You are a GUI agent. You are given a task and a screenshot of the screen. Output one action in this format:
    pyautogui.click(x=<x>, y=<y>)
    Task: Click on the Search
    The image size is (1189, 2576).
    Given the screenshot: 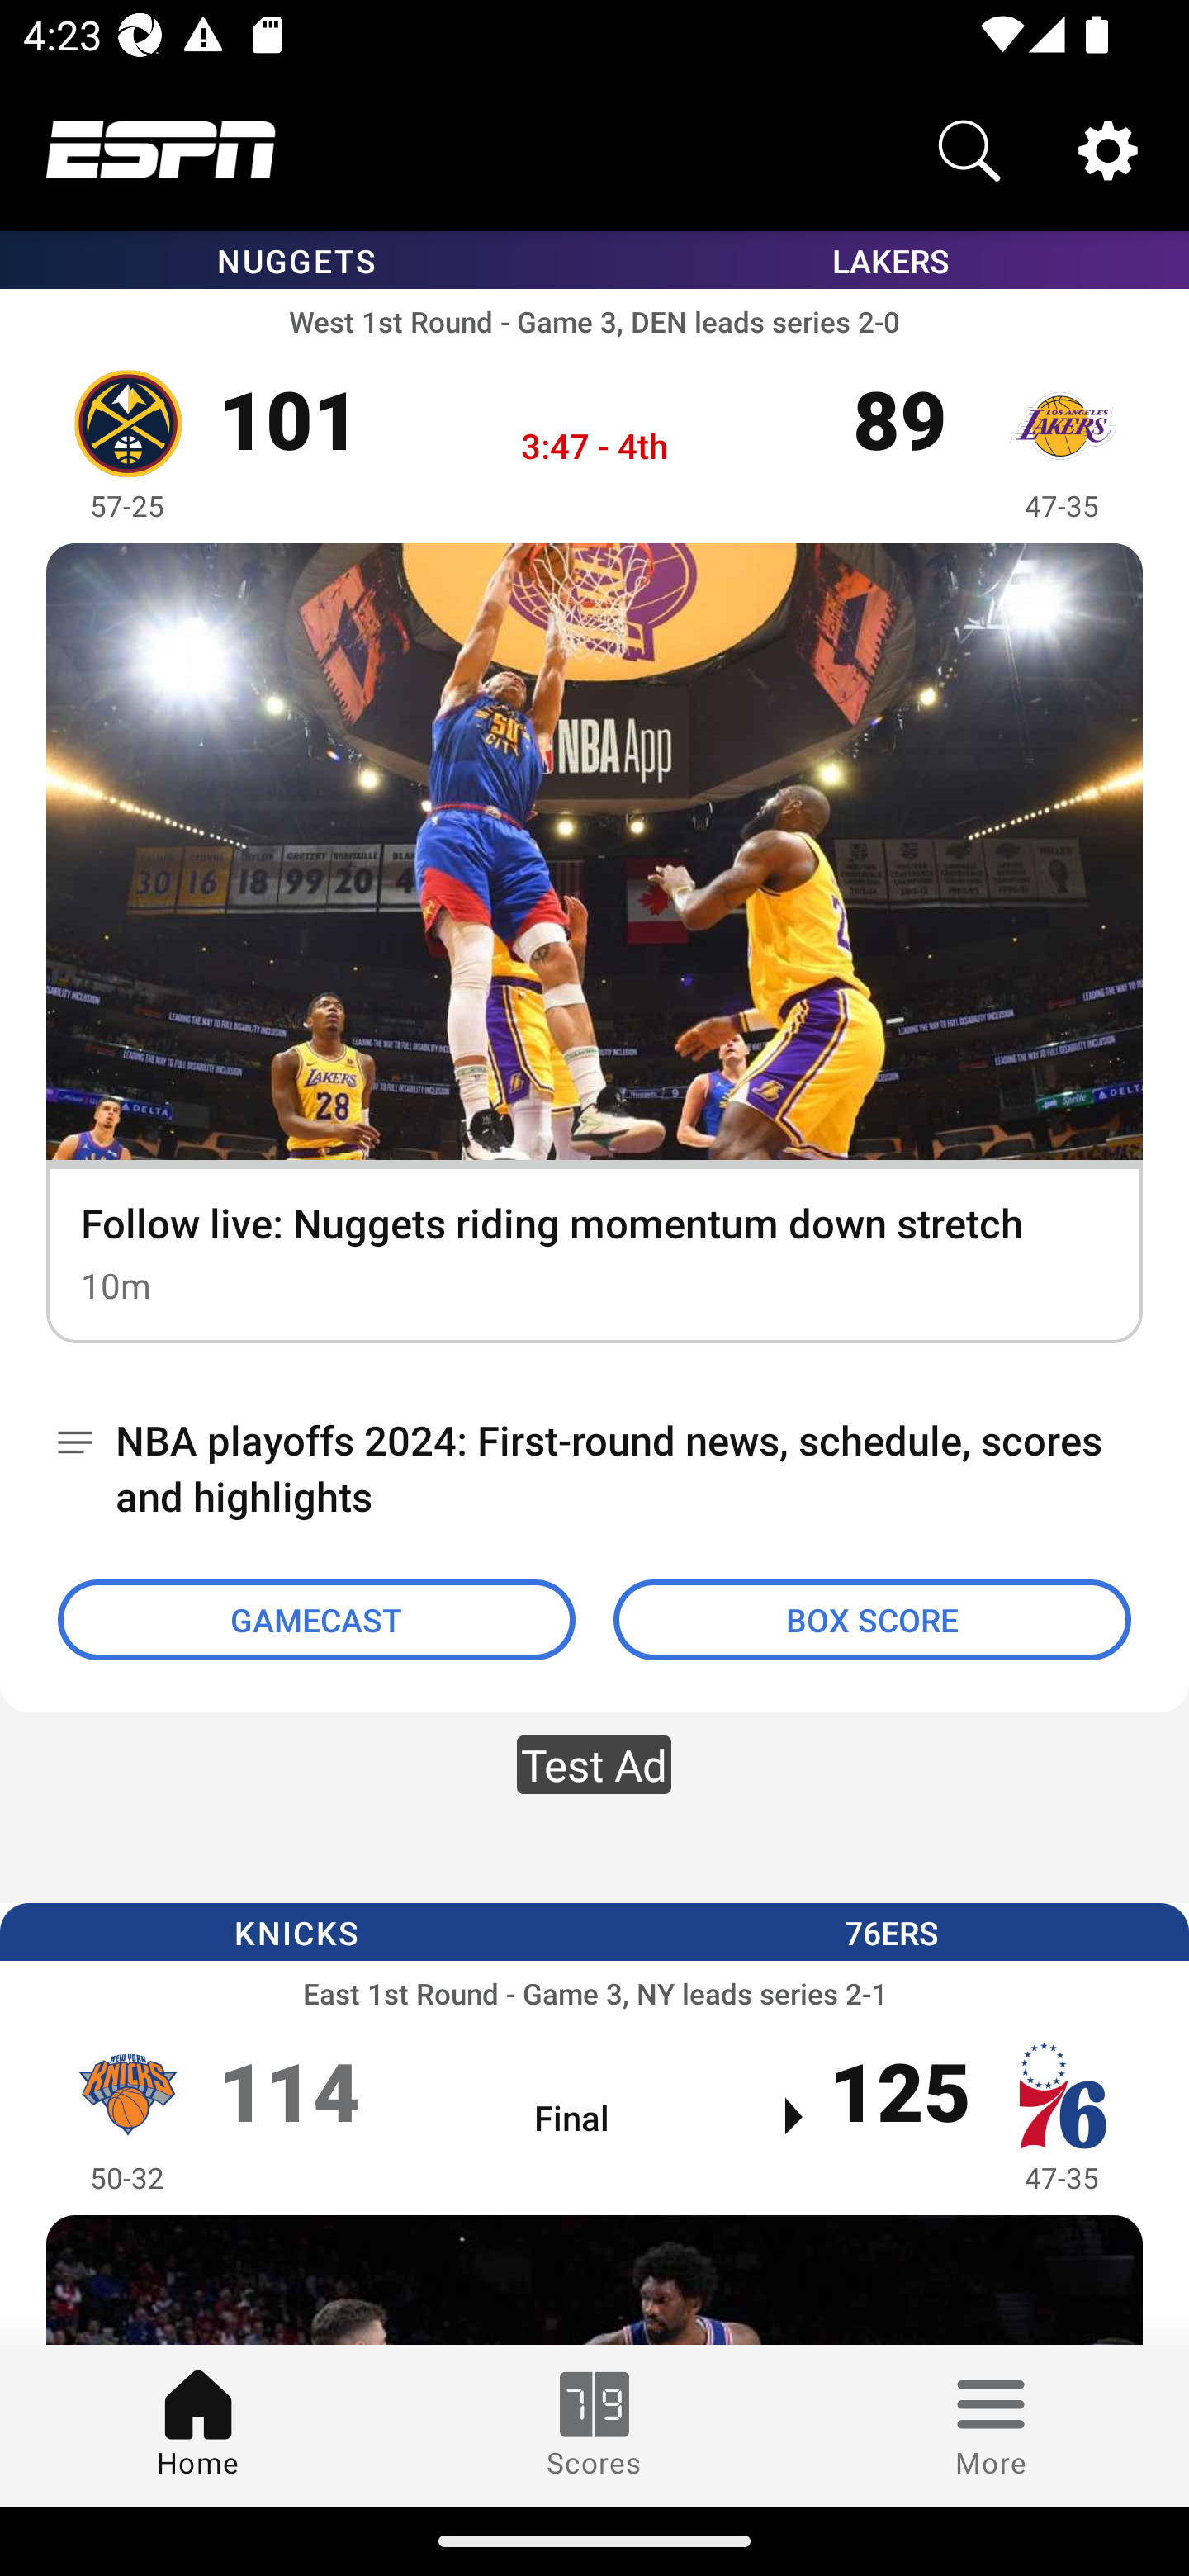 What is the action you would take?
    pyautogui.click(x=969, y=149)
    